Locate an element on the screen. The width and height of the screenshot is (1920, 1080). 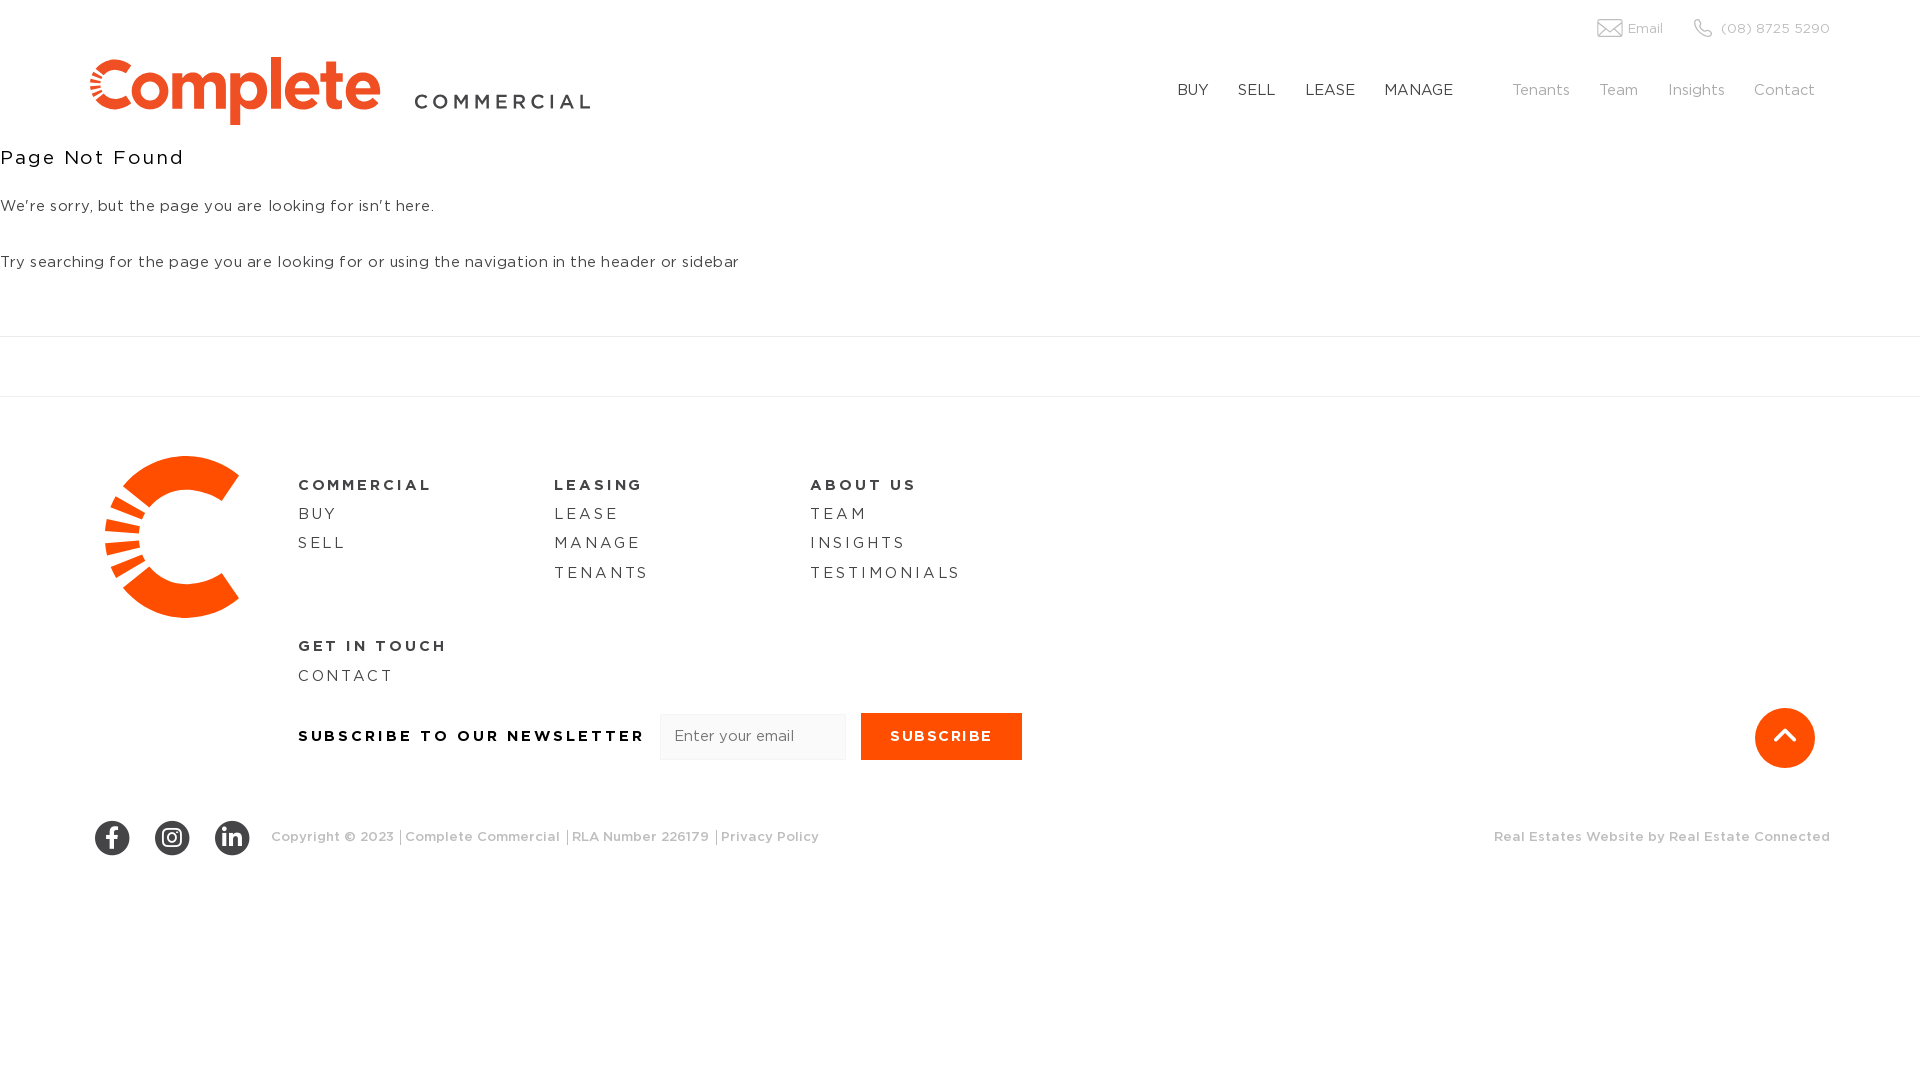
TESTIMONIALS is located at coordinates (886, 574).